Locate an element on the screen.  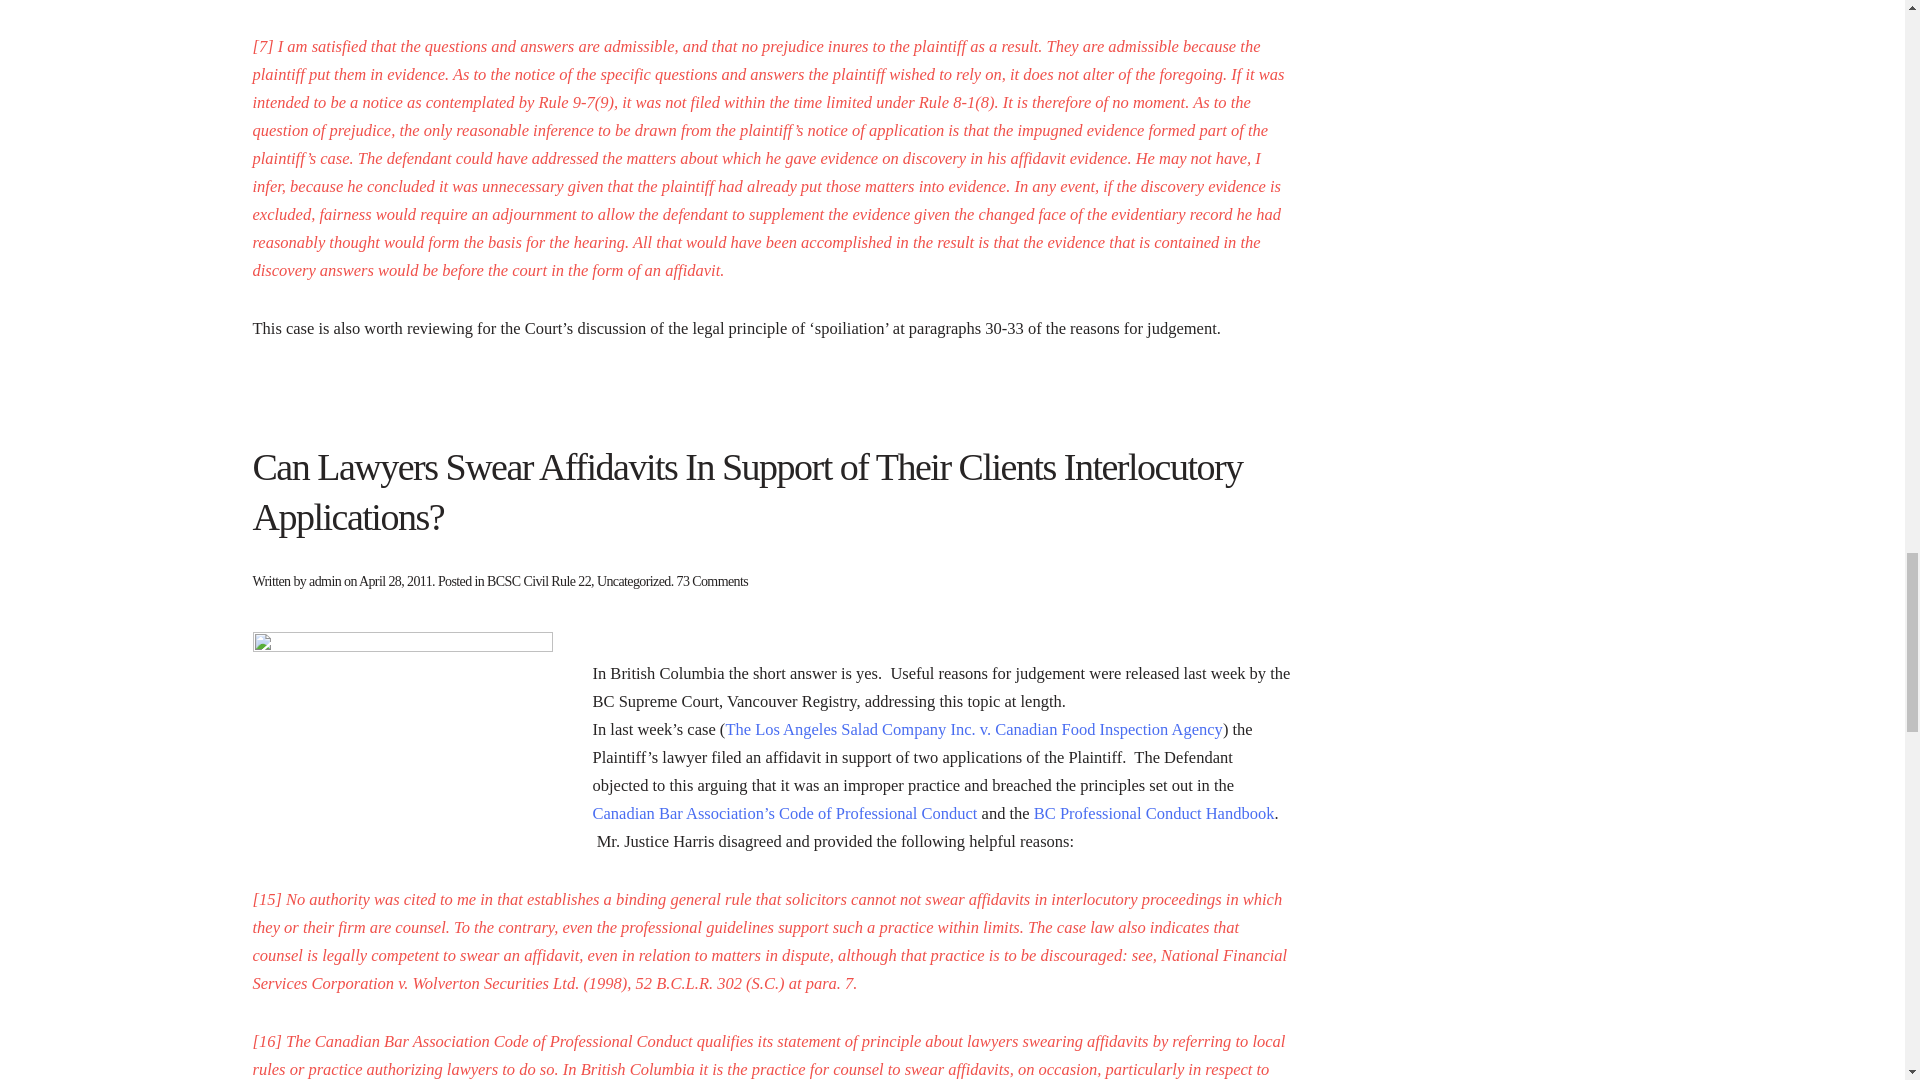
BC Professional Conduct Handbook is located at coordinates (1154, 812).